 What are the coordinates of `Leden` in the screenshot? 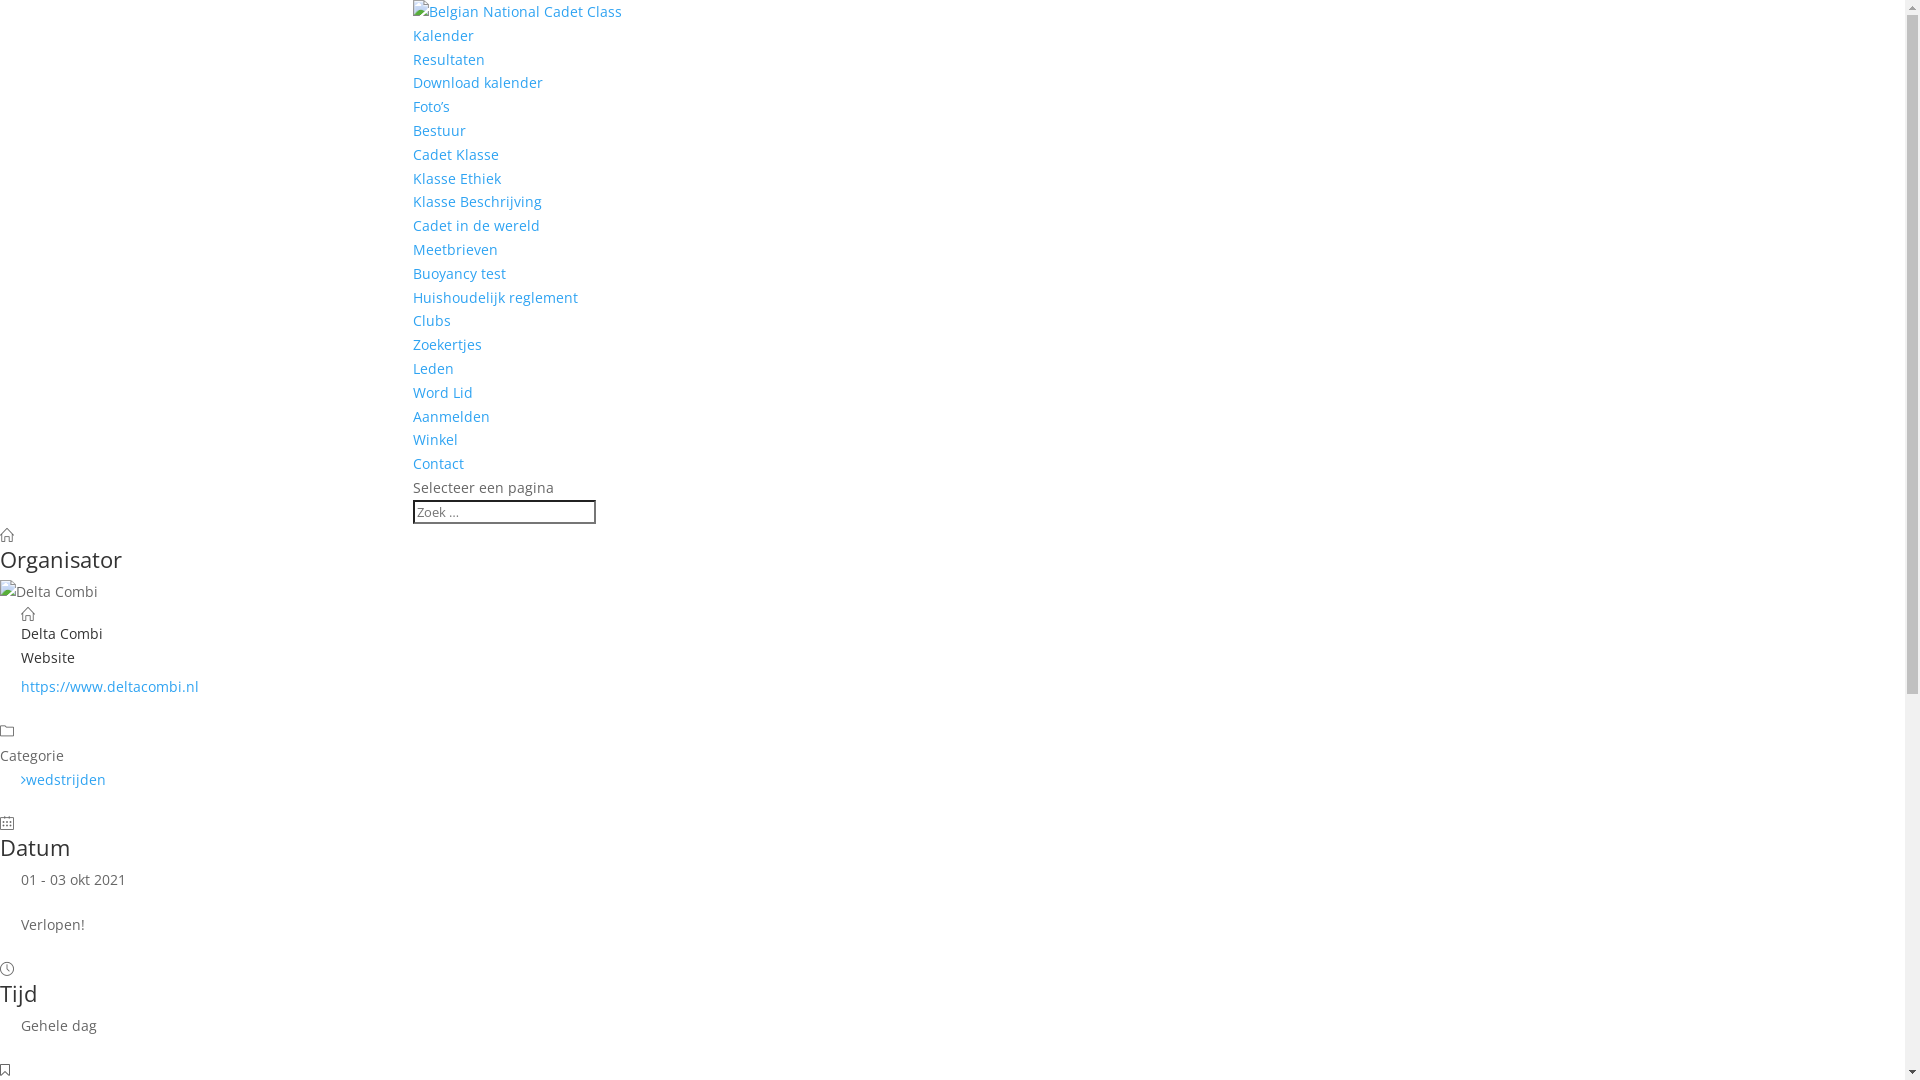 It's located at (432, 368).